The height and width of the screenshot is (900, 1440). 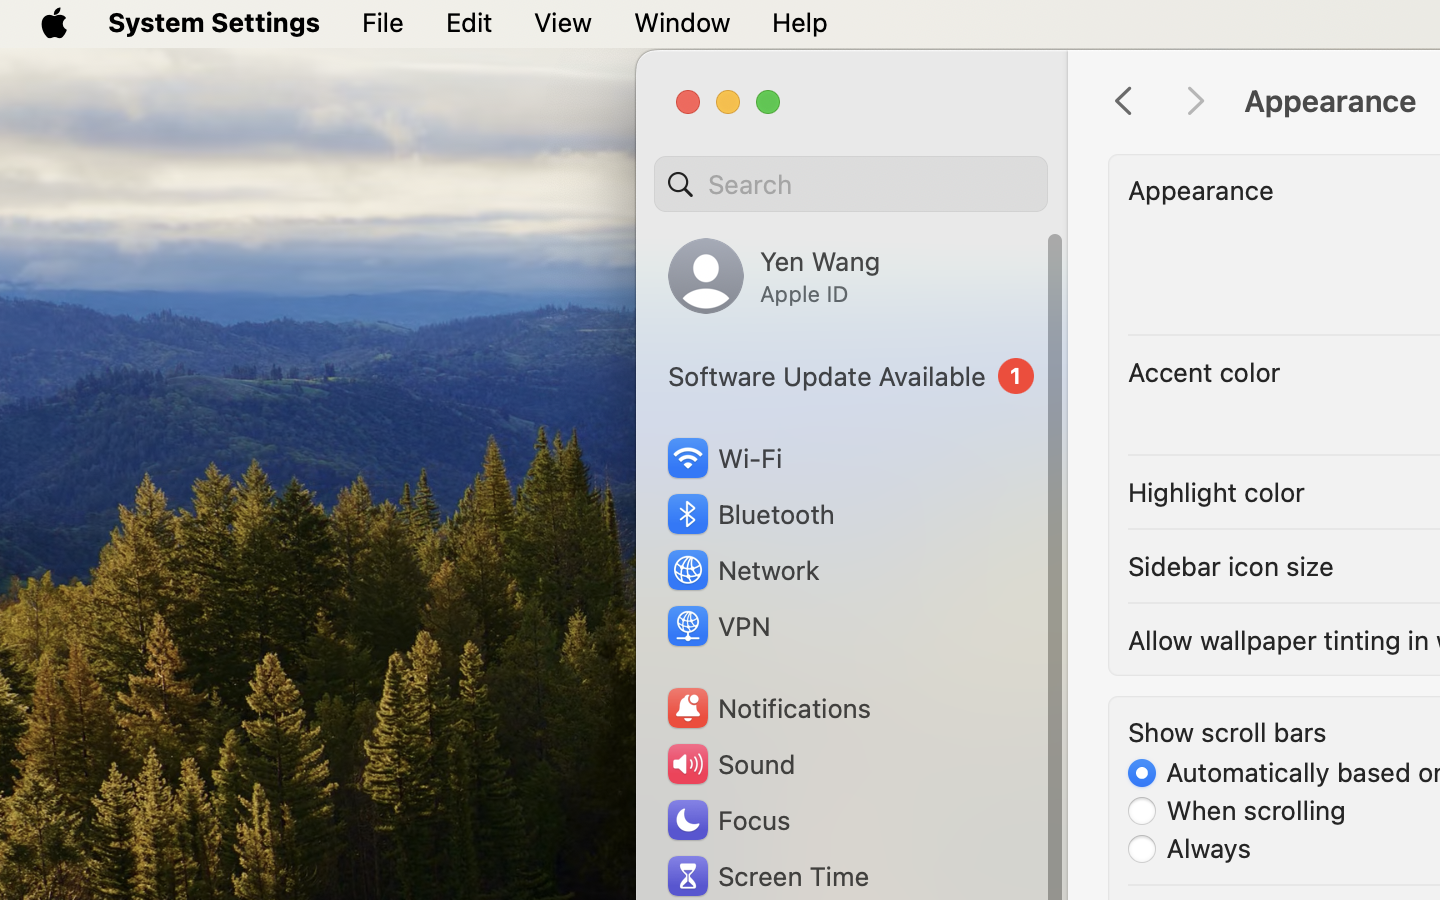 I want to click on Sidebar icon size, so click(x=1231, y=566).